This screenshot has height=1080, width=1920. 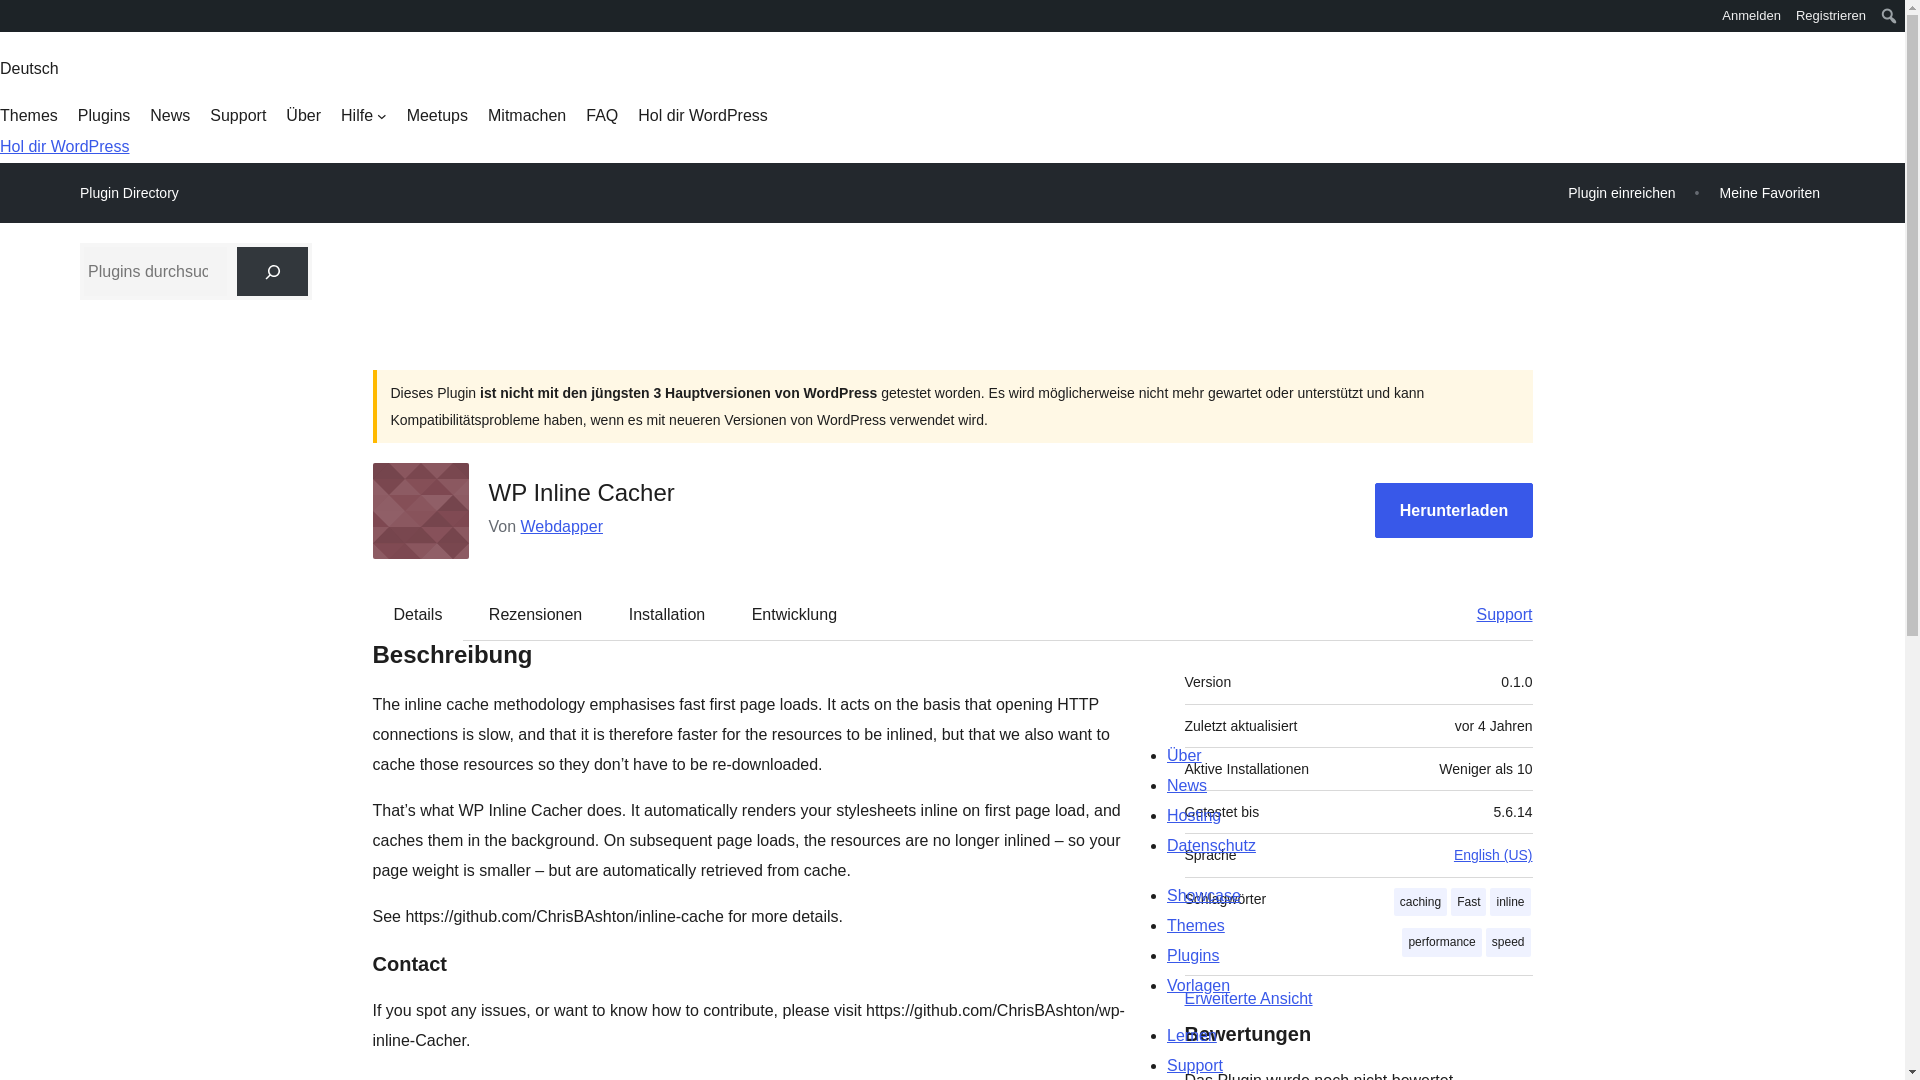 I want to click on Support, so click(x=1494, y=614).